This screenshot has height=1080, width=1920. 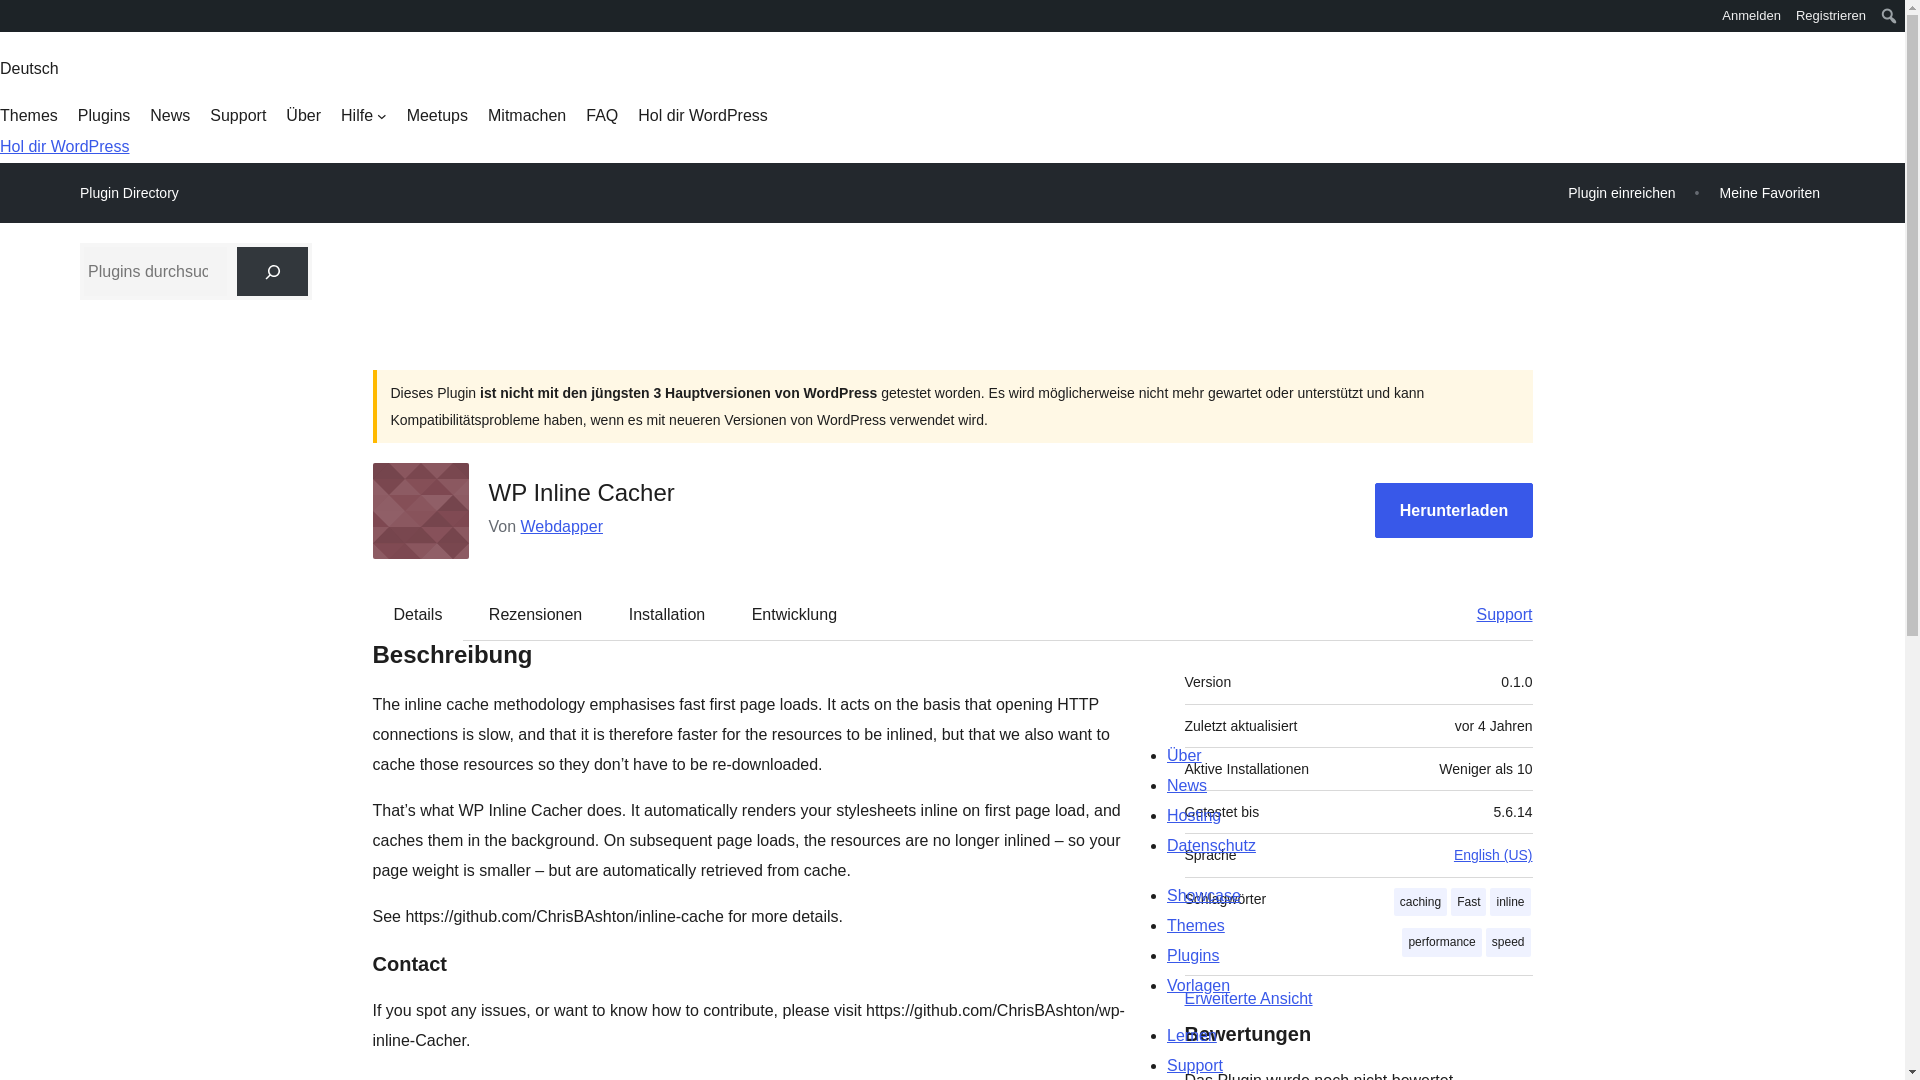 I want to click on Support, so click(x=1494, y=614).